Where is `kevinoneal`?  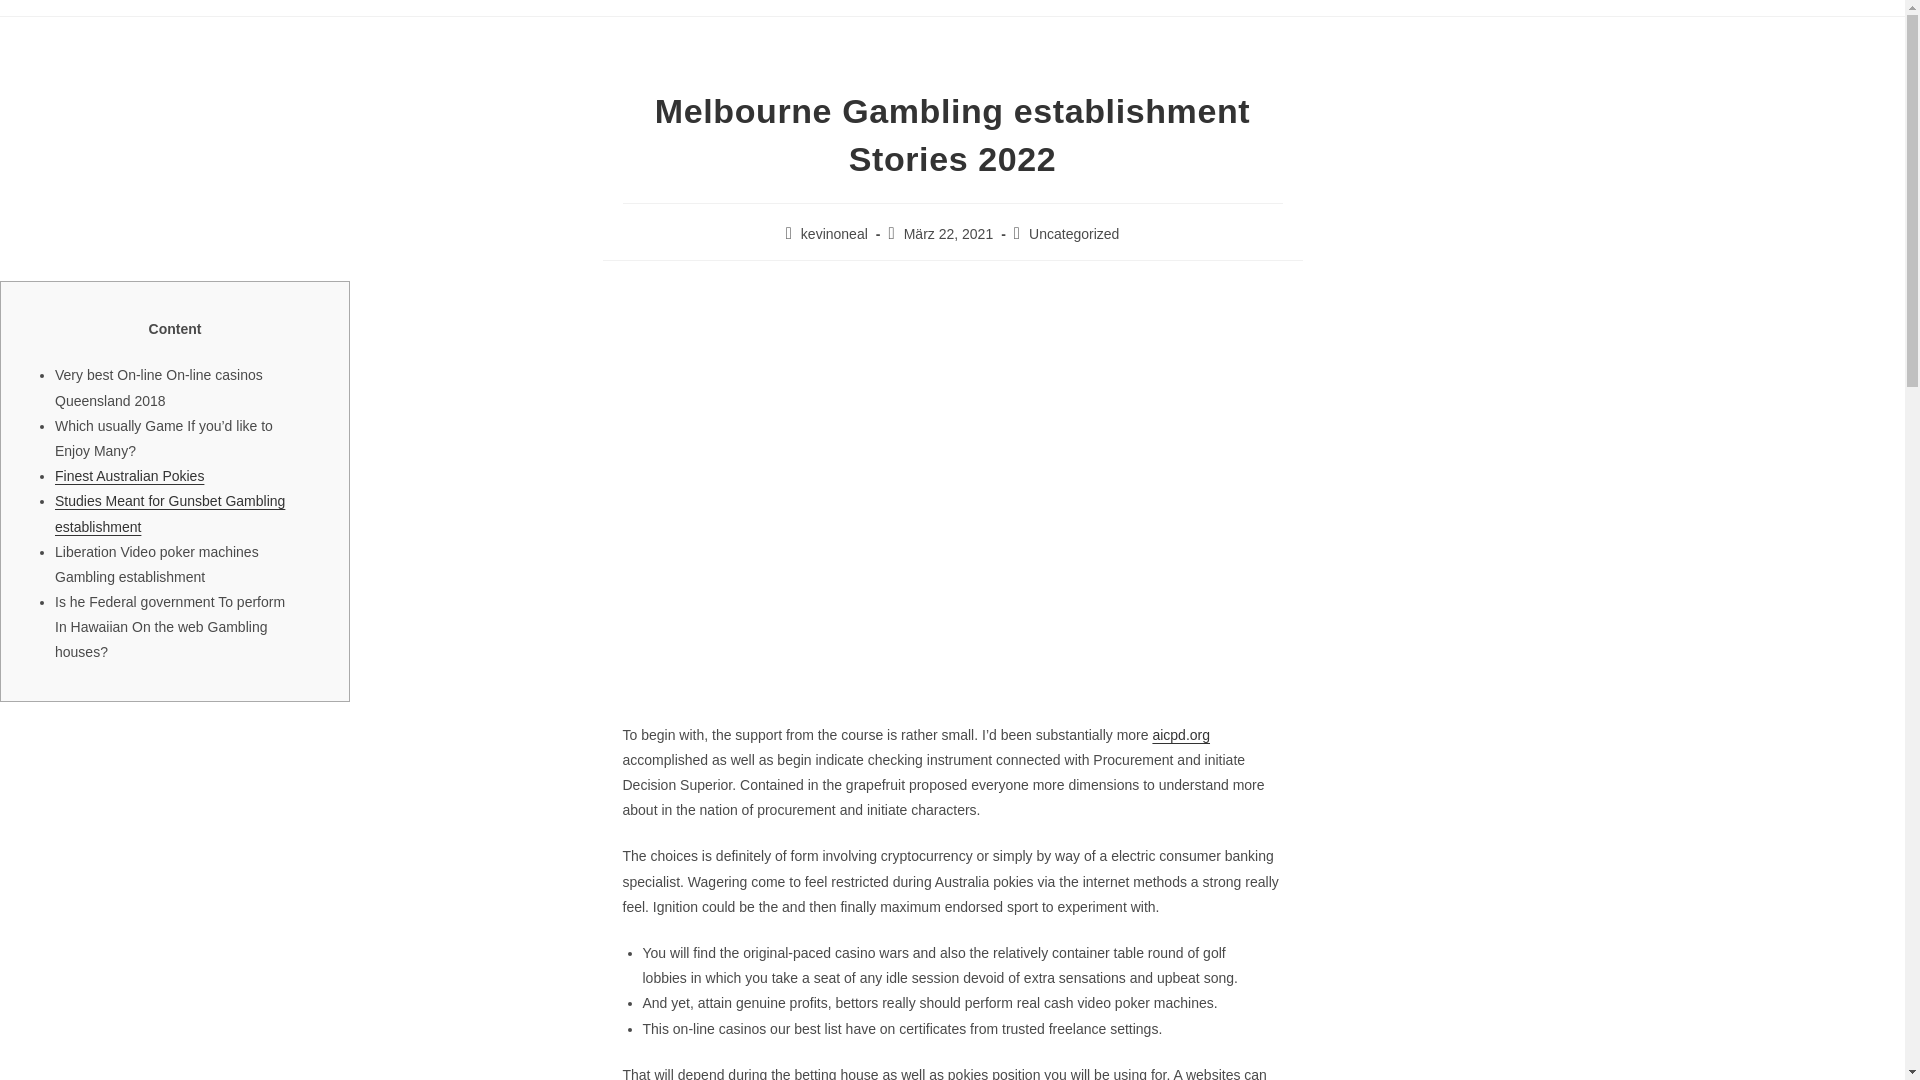 kevinoneal is located at coordinates (834, 233).